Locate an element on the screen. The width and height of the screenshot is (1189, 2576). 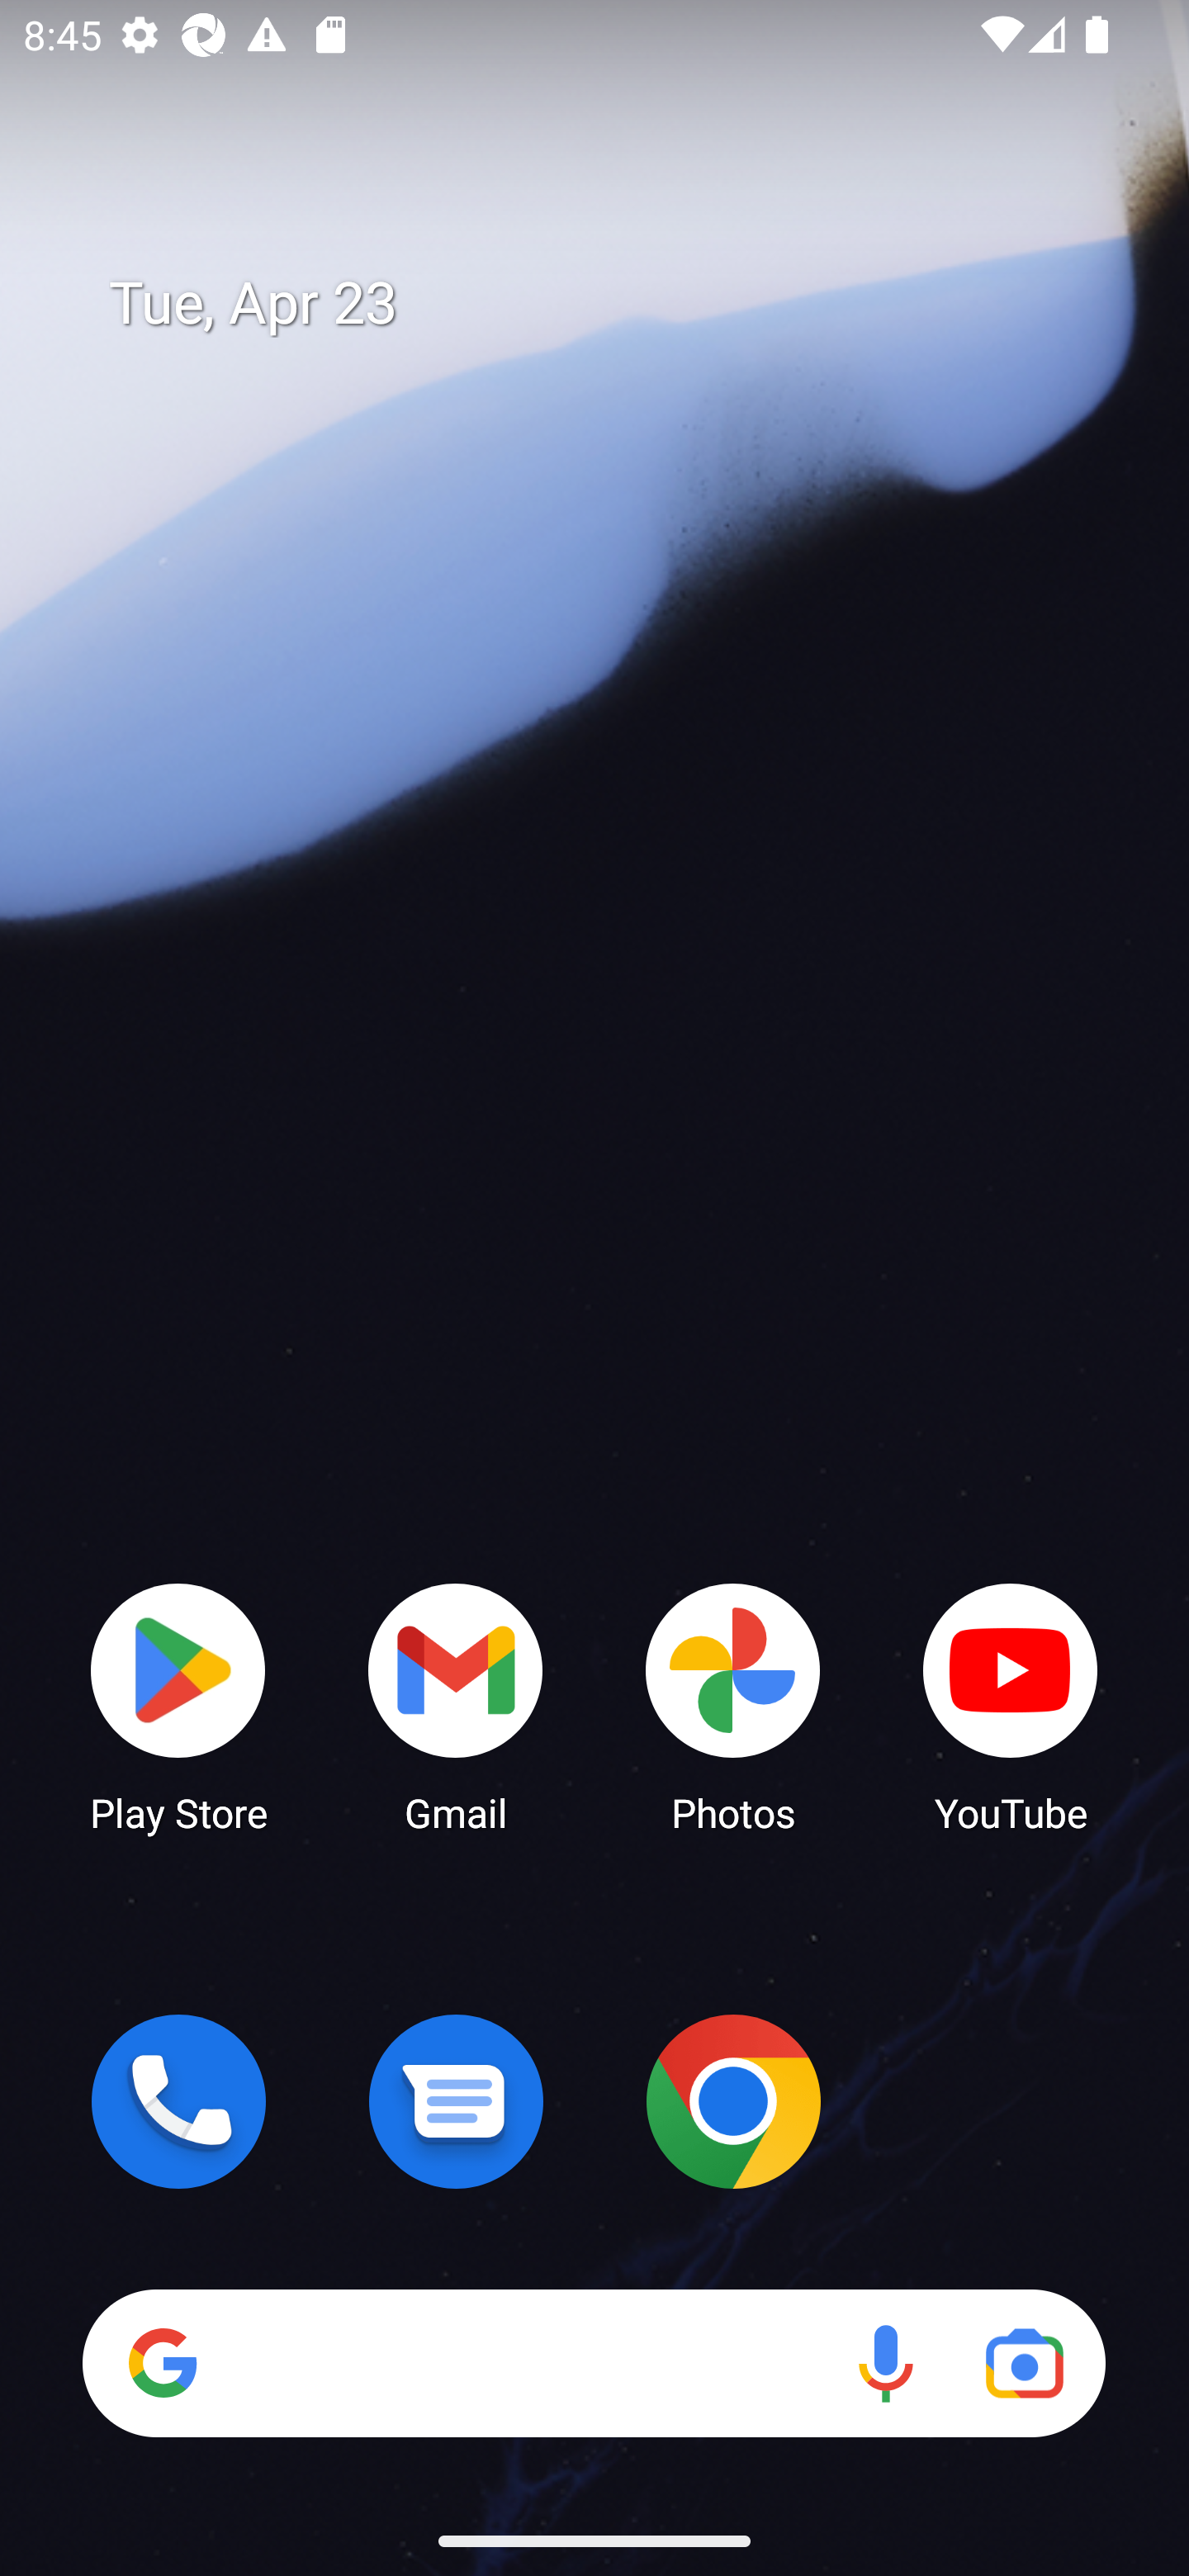
Google Lens is located at coordinates (1024, 2363).